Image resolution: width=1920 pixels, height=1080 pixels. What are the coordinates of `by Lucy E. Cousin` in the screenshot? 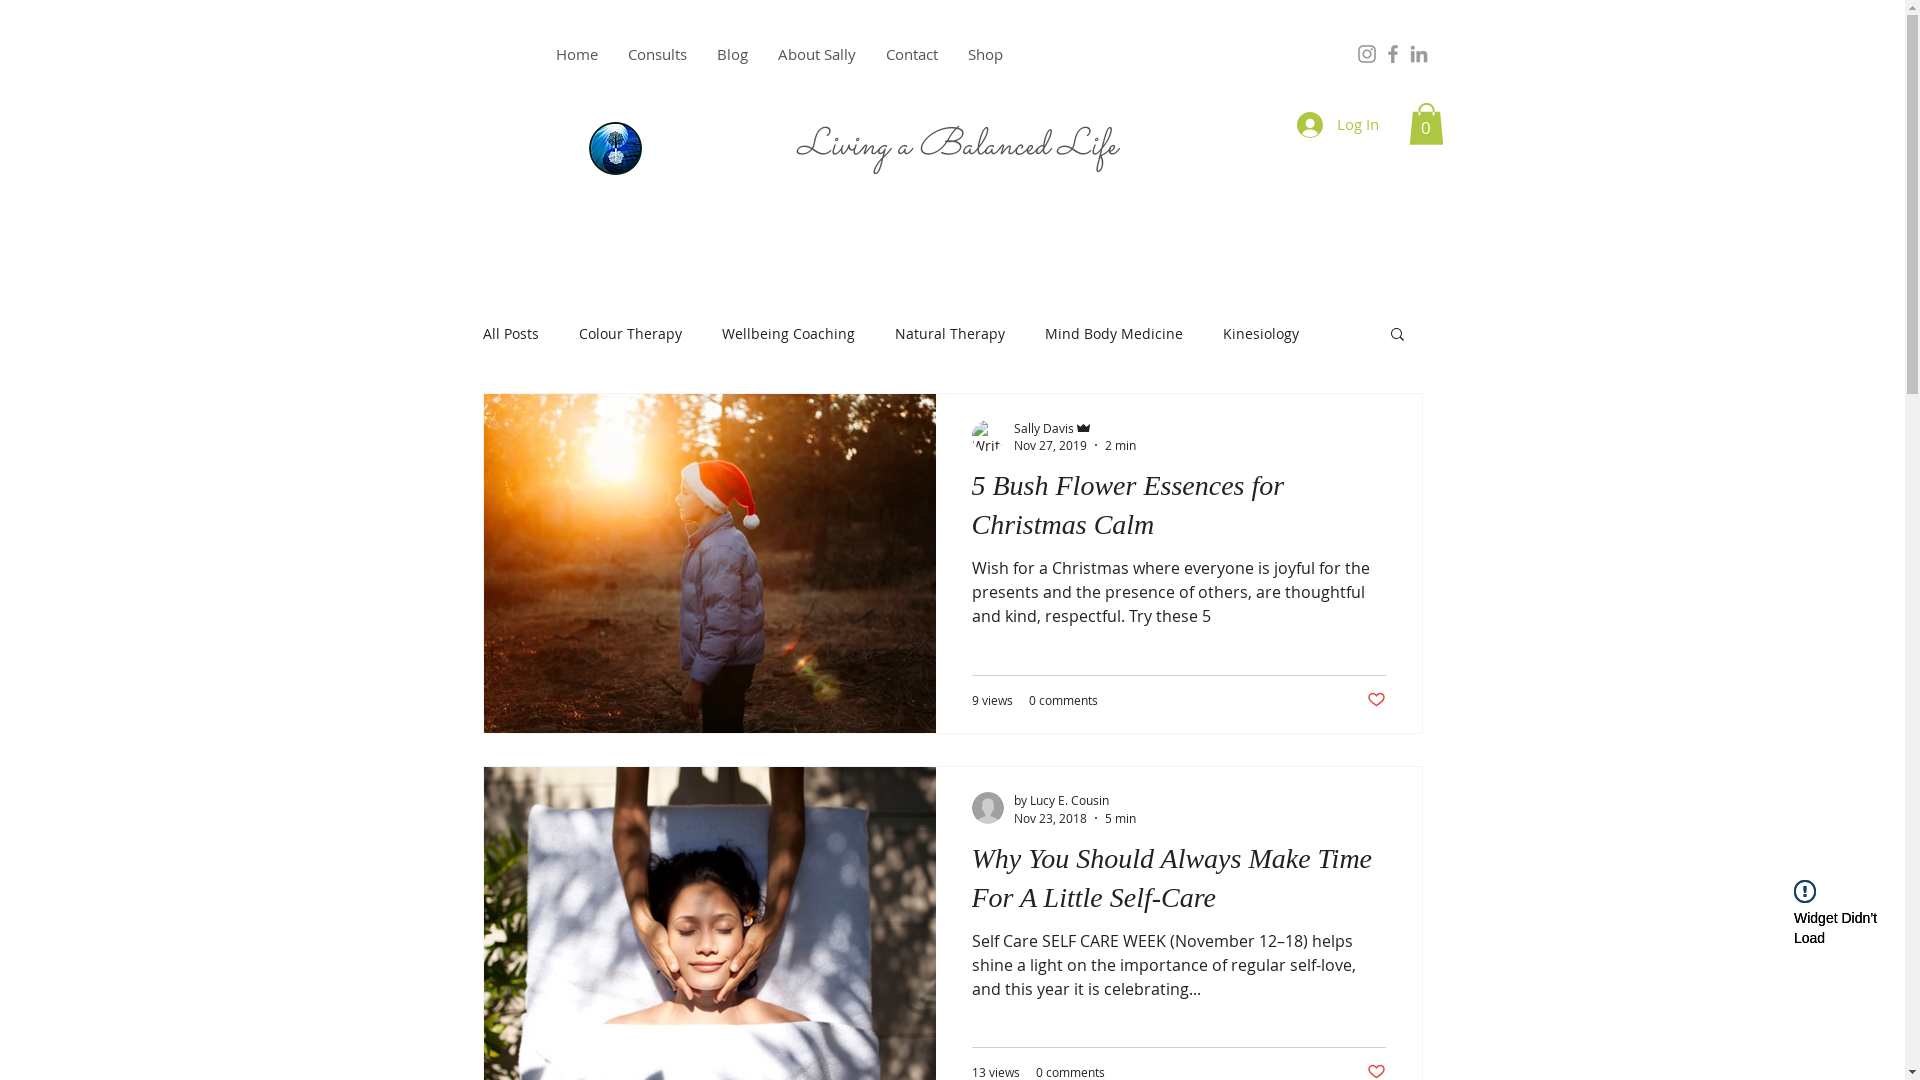 It's located at (1074, 800).